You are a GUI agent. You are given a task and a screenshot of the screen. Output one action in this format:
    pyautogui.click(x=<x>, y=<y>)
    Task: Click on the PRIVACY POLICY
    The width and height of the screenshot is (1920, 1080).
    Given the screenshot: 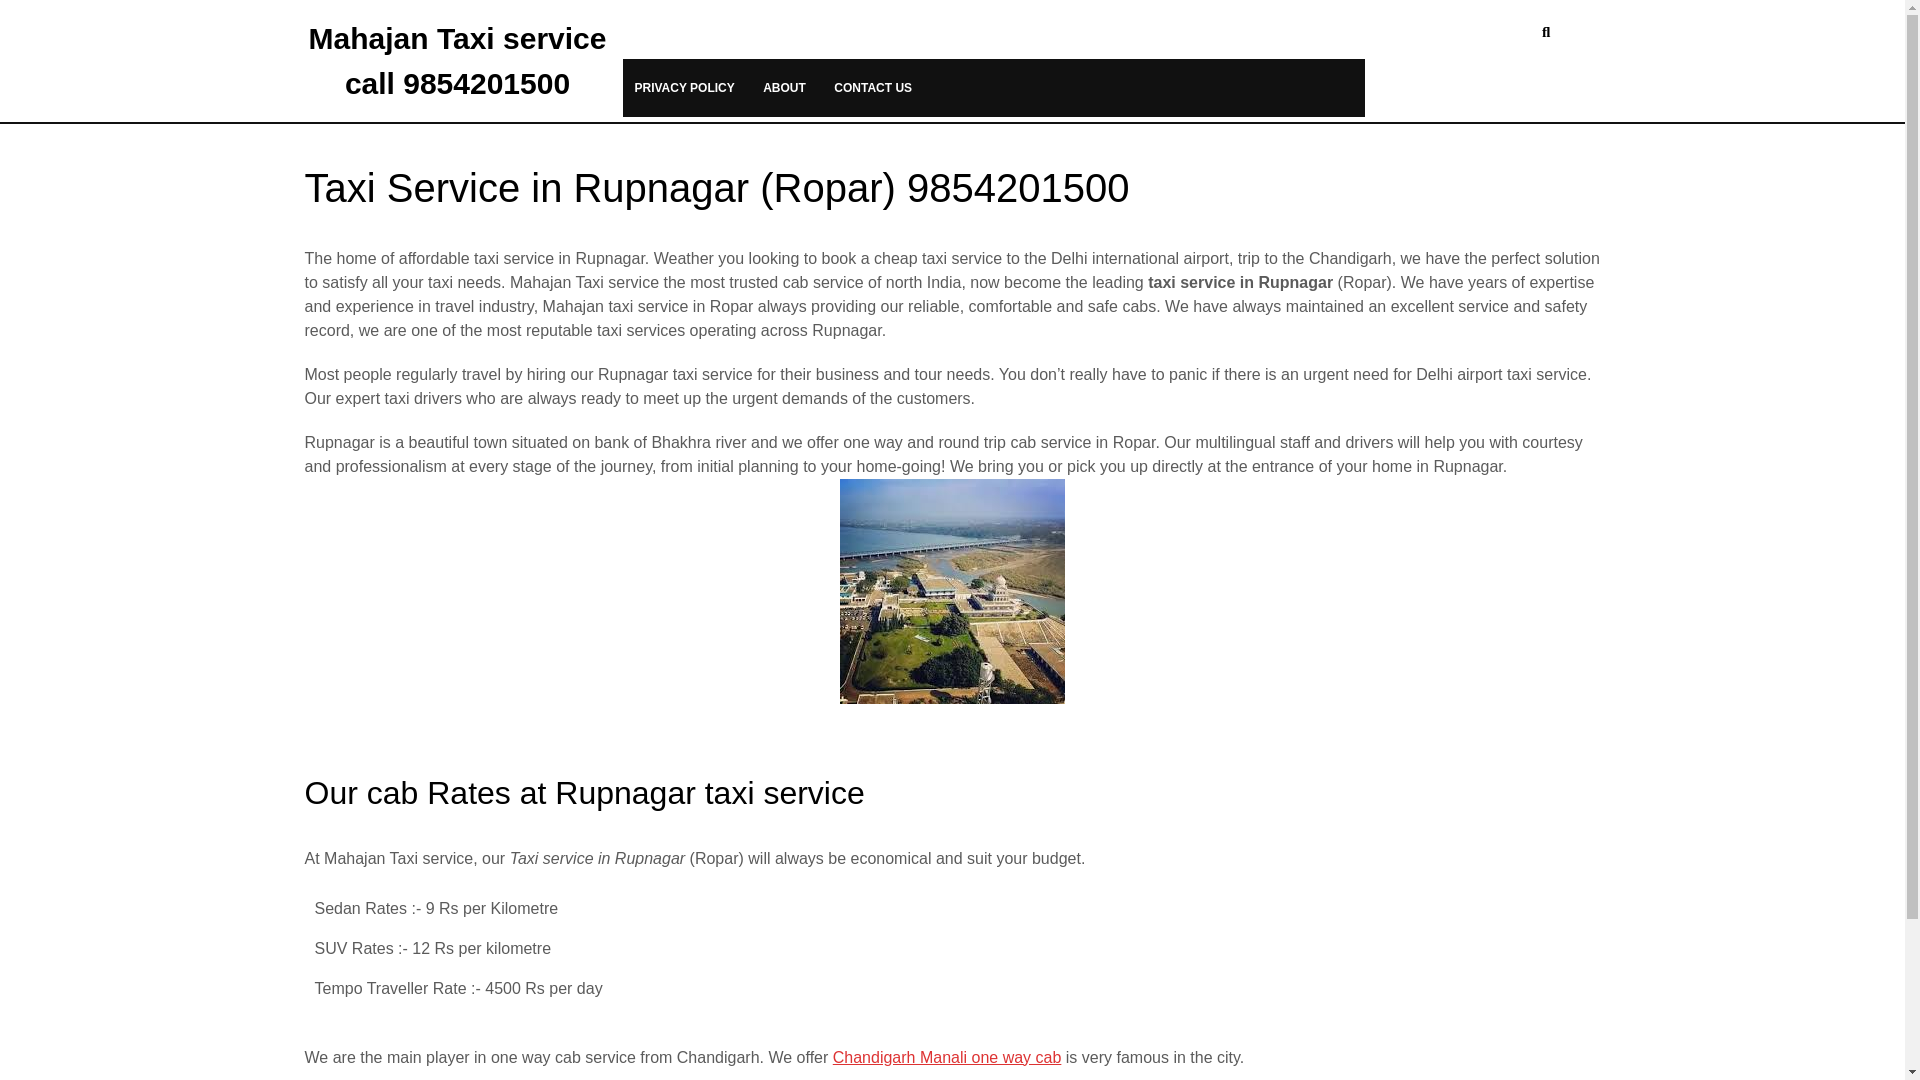 What is the action you would take?
    pyautogui.click(x=684, y=88)
    